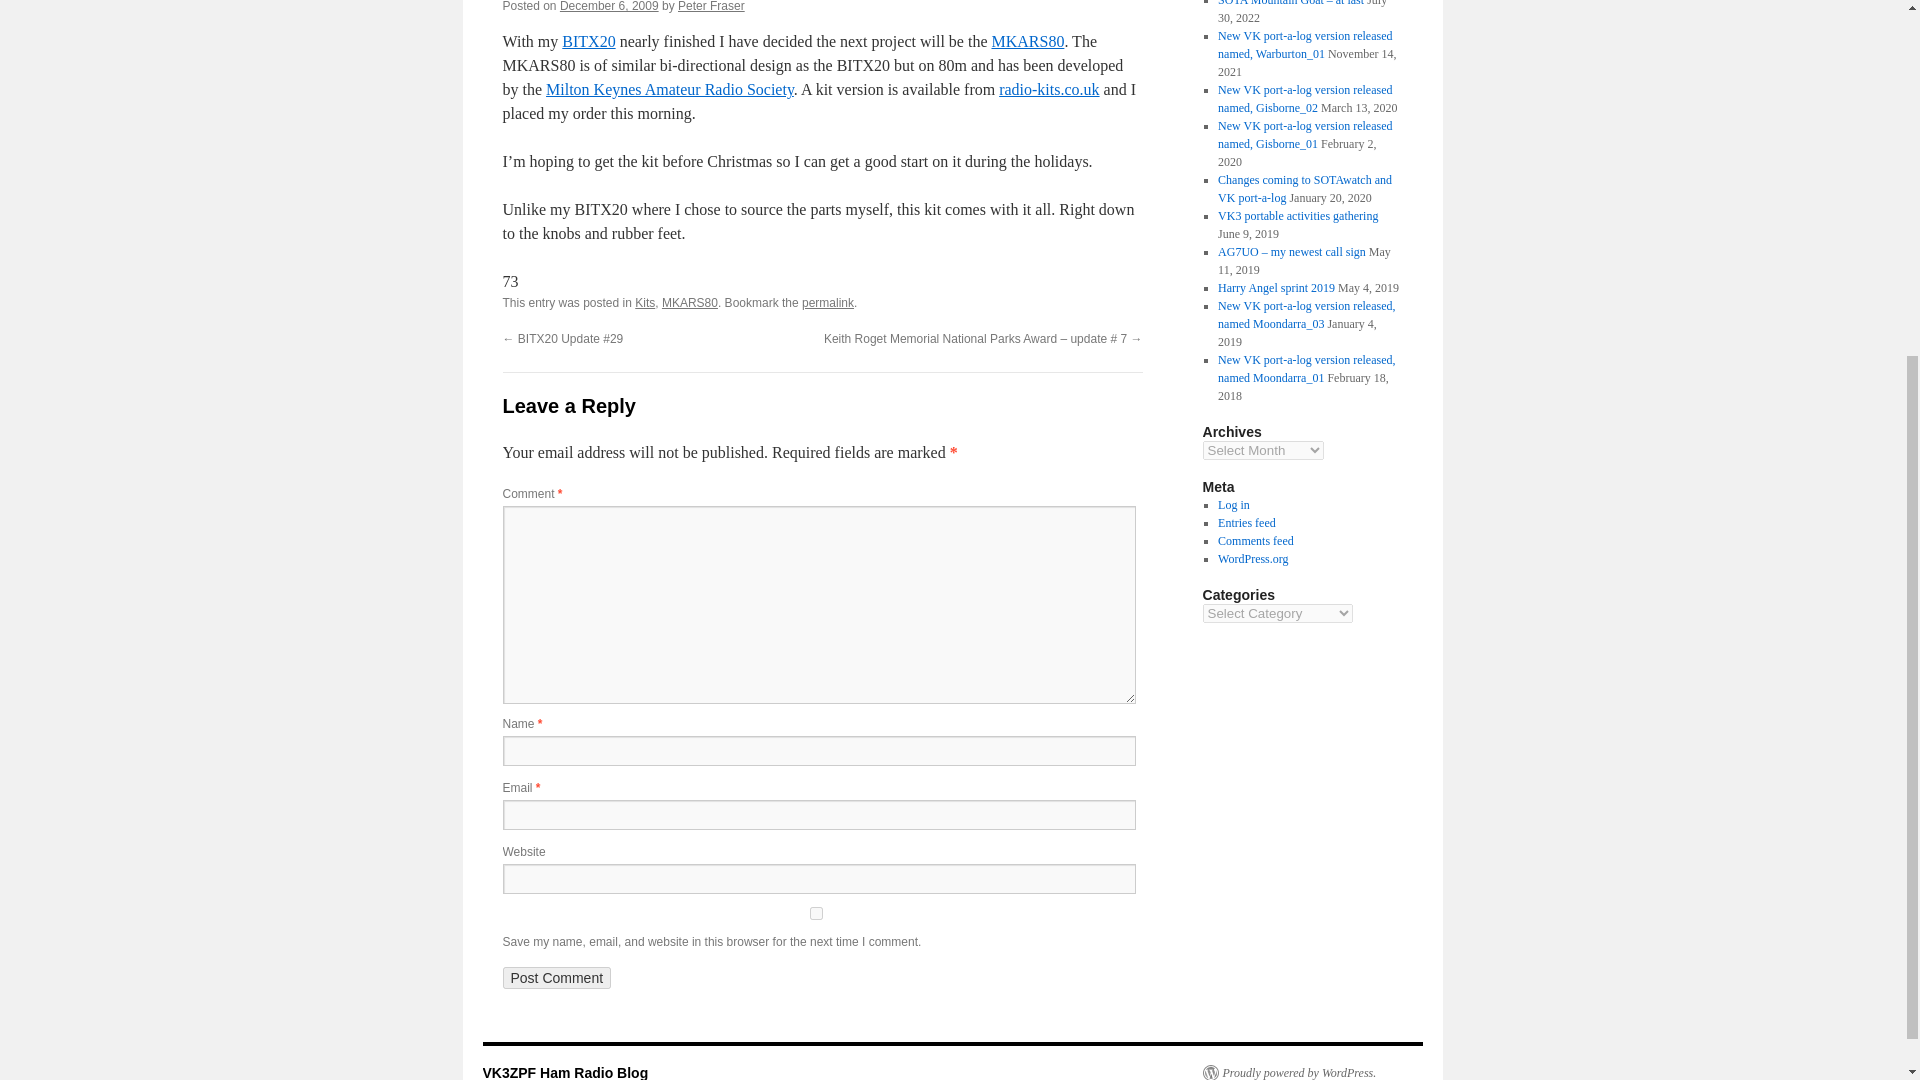 This screenshot has height=1080, width=1920. I want to click on Peter Fraser, so click(710, 6).